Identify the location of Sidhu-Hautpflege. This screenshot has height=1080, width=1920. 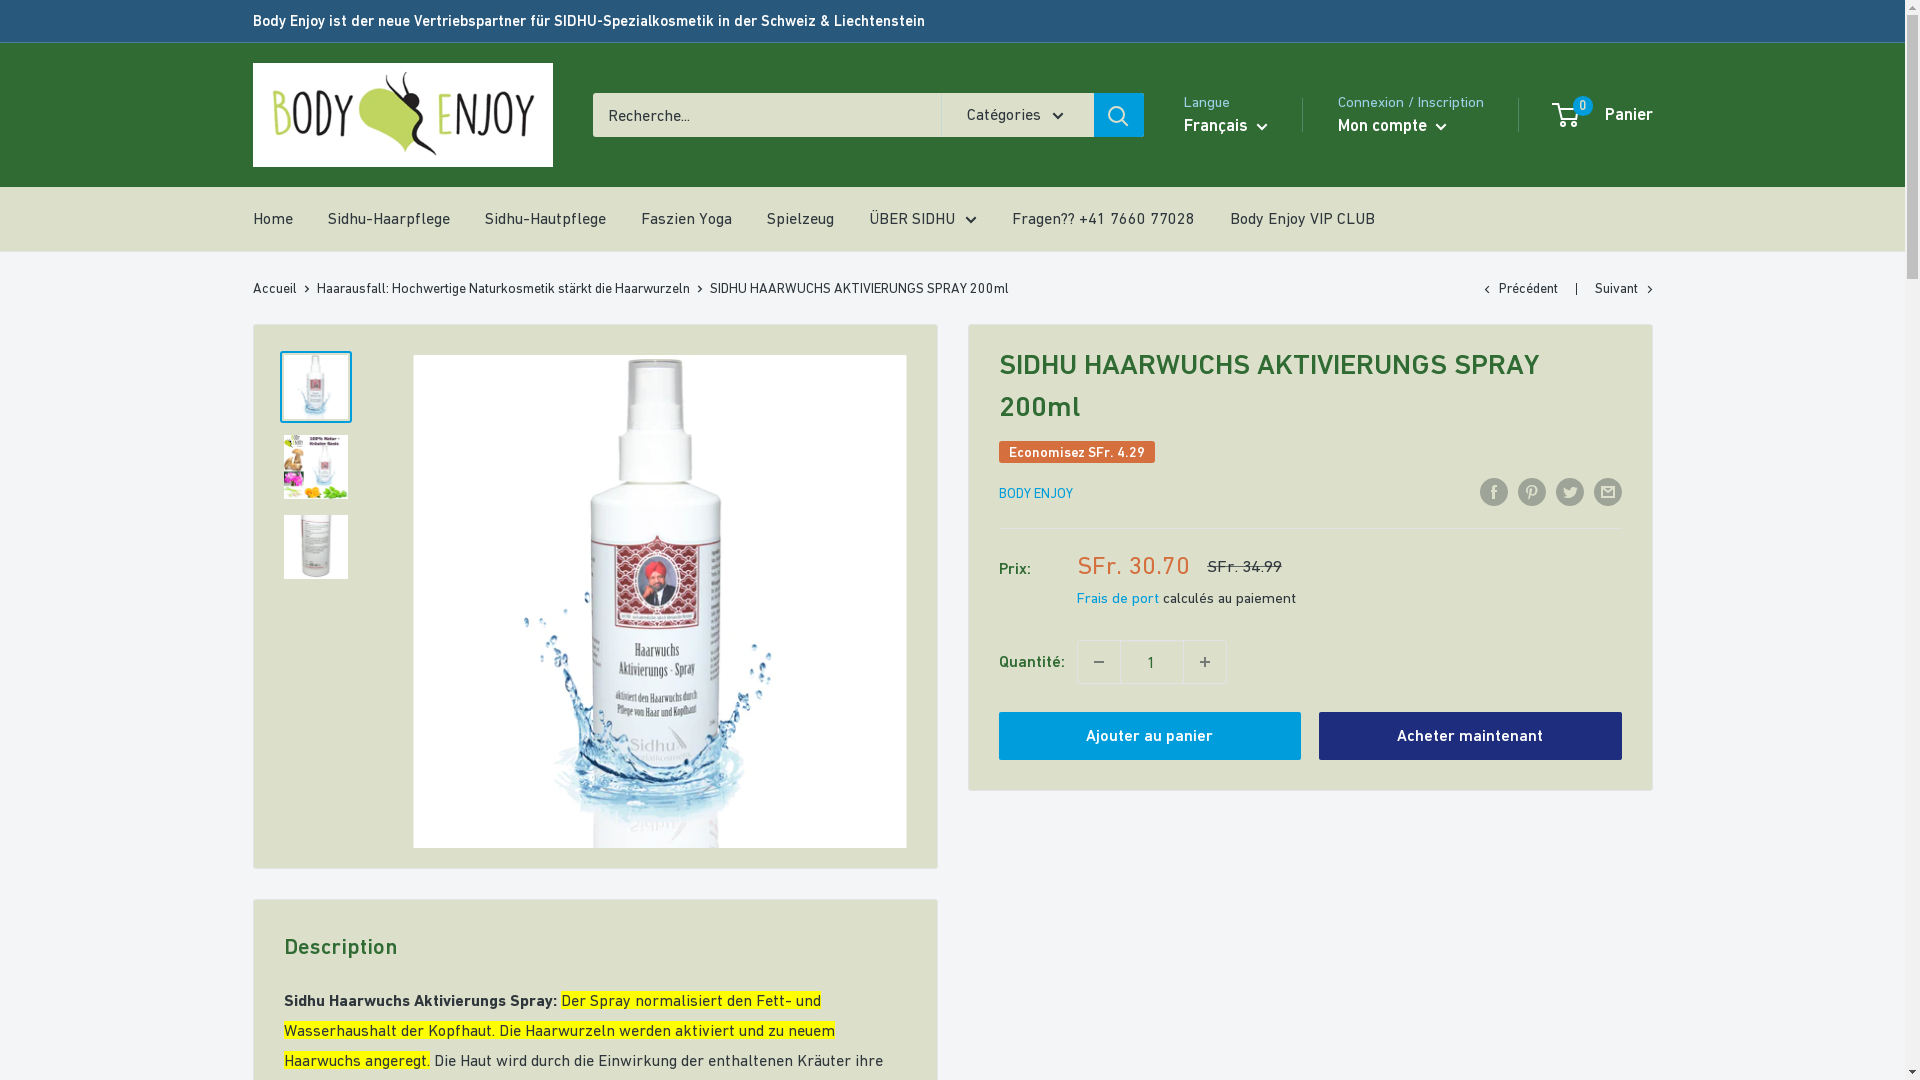
(544, 219).